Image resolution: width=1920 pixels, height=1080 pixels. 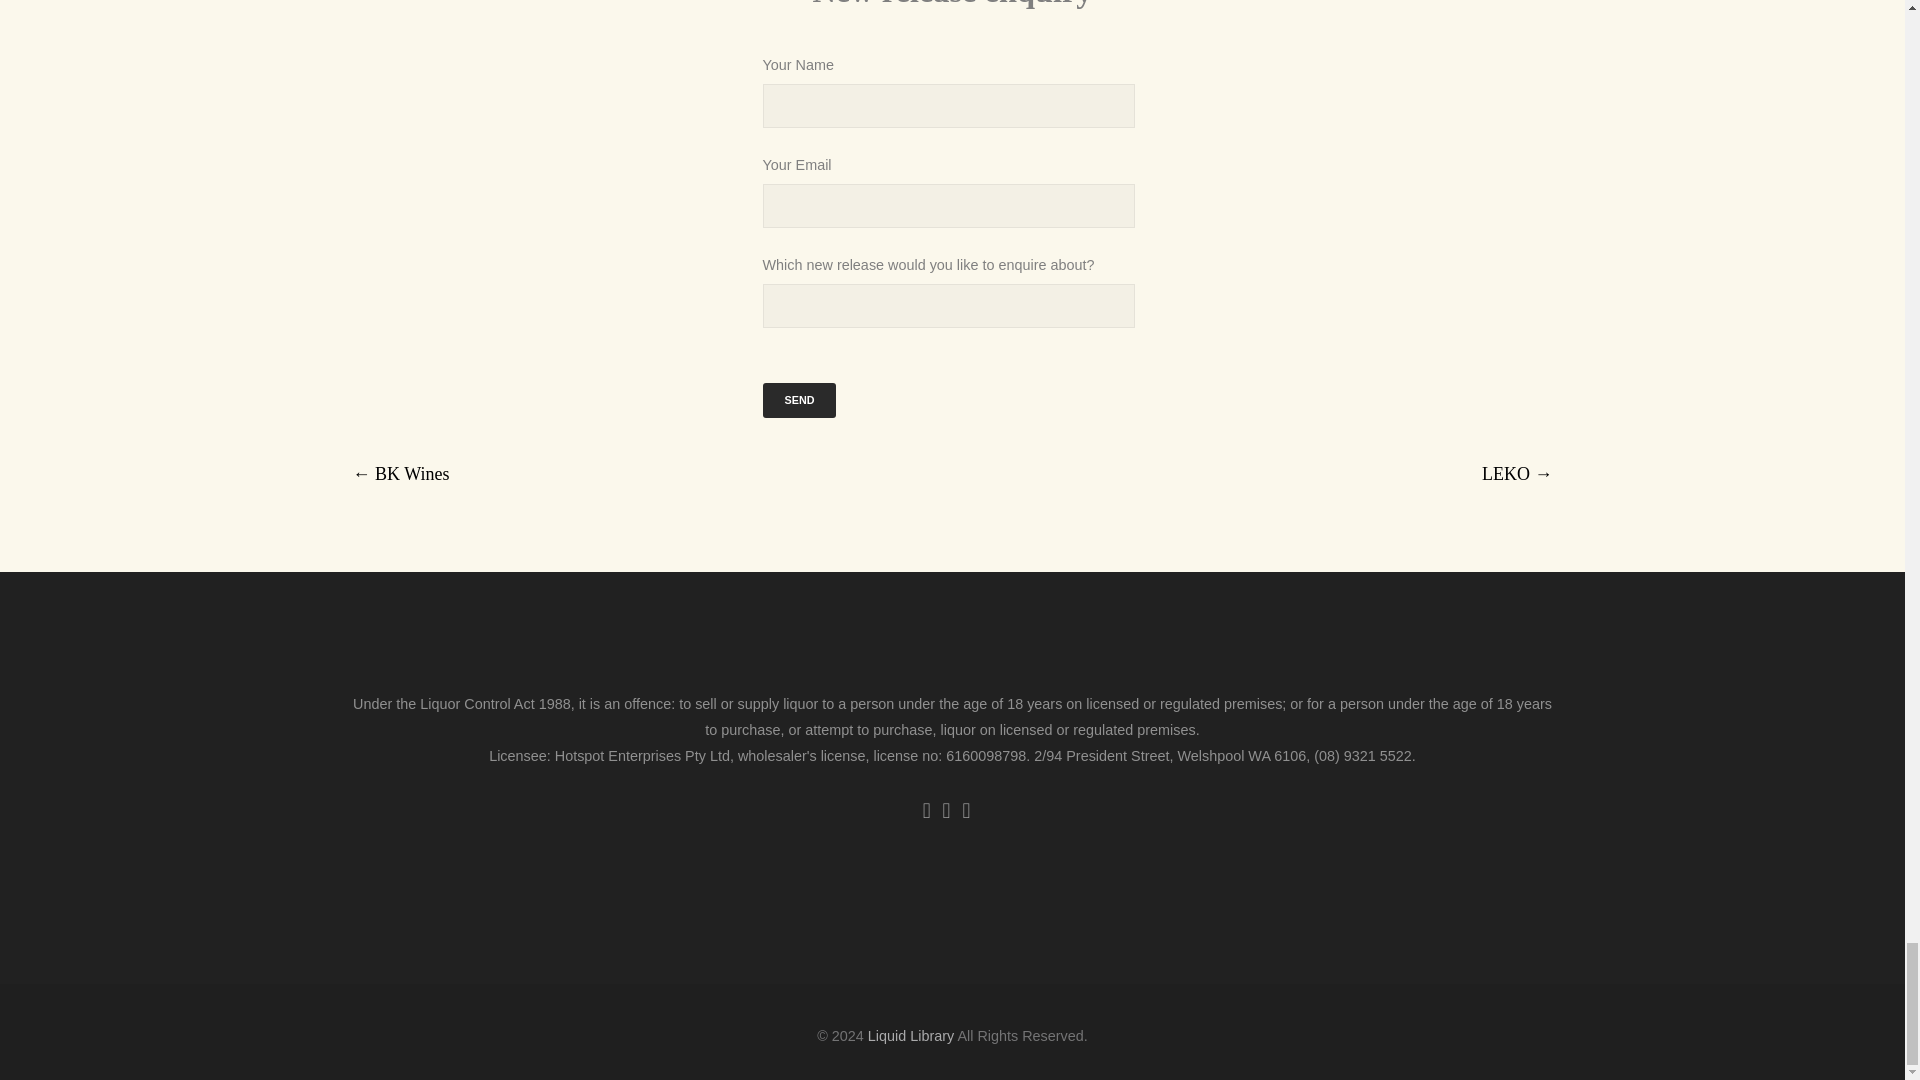 What do you see at coordinates (798, 400) in the screenshot?
I see `Send` at bounding box center [798, 400].